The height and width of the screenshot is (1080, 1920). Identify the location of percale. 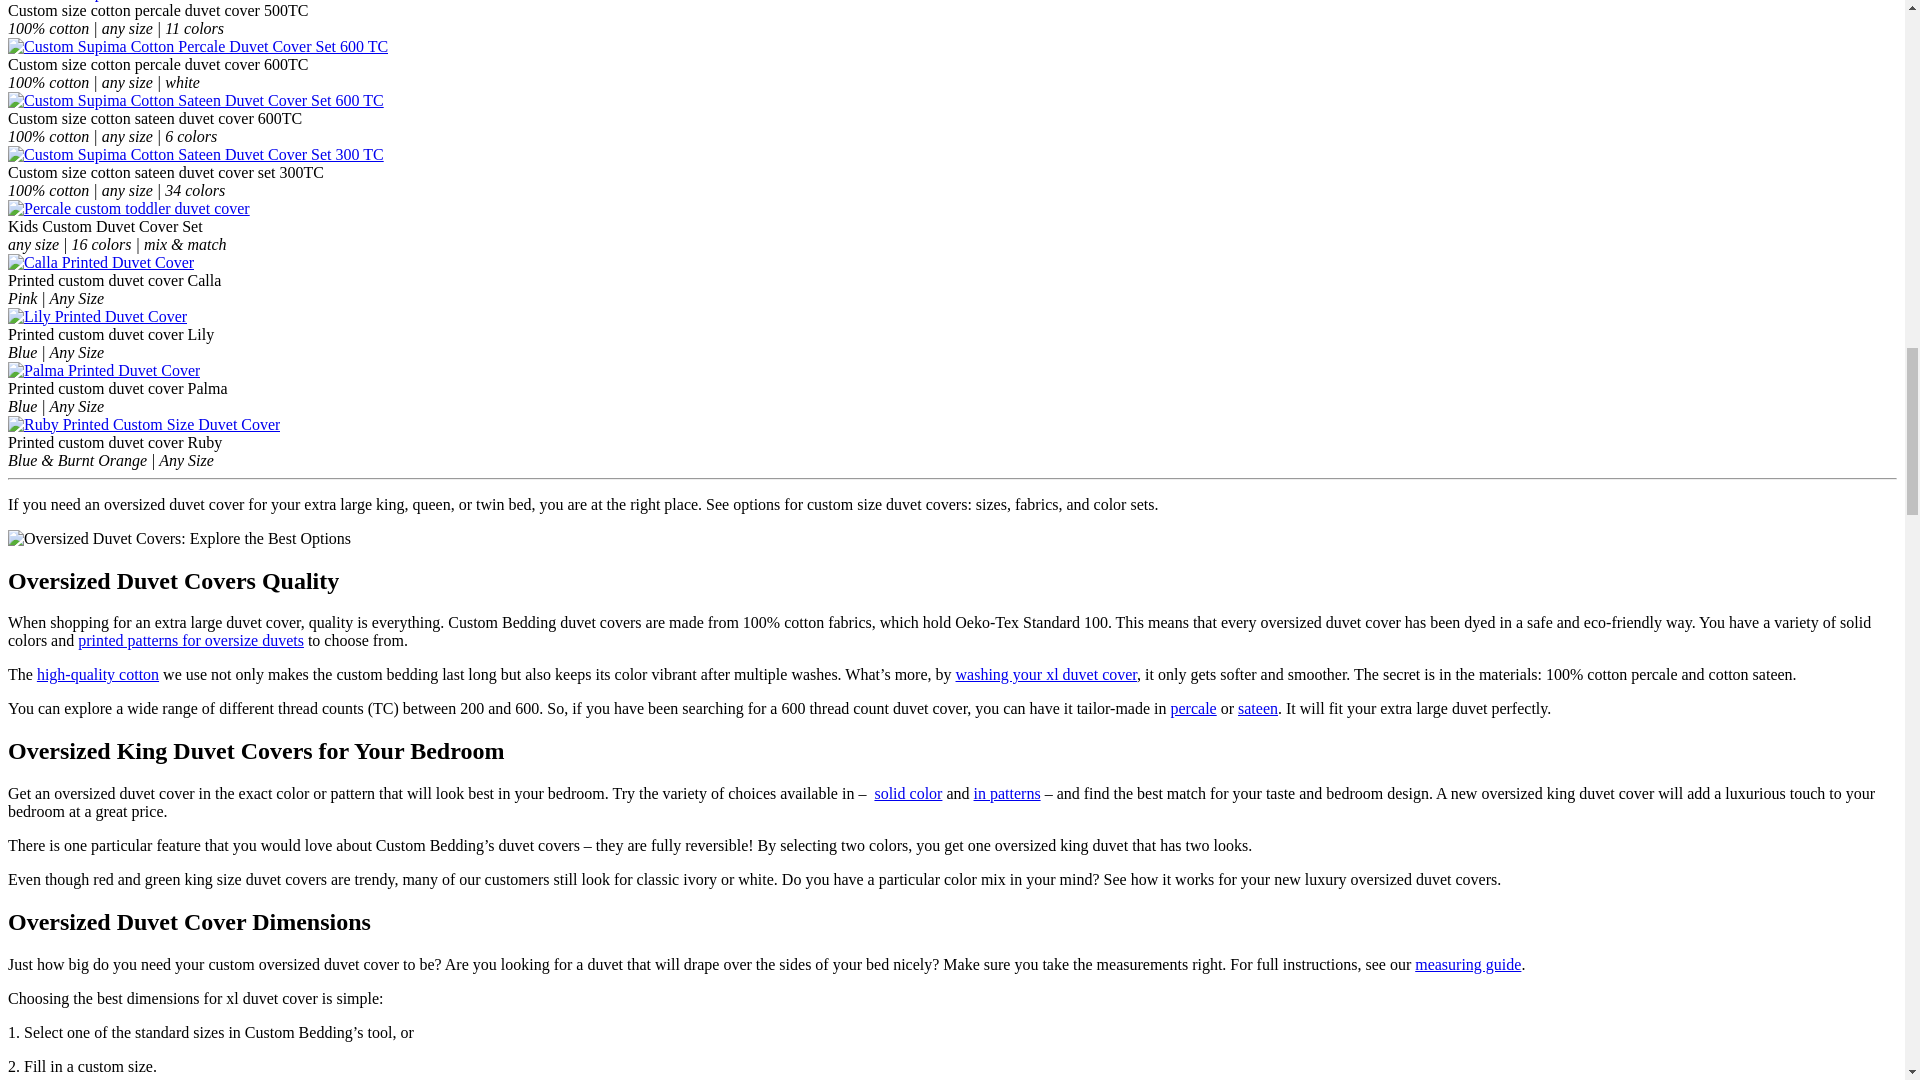
(1194, 708).